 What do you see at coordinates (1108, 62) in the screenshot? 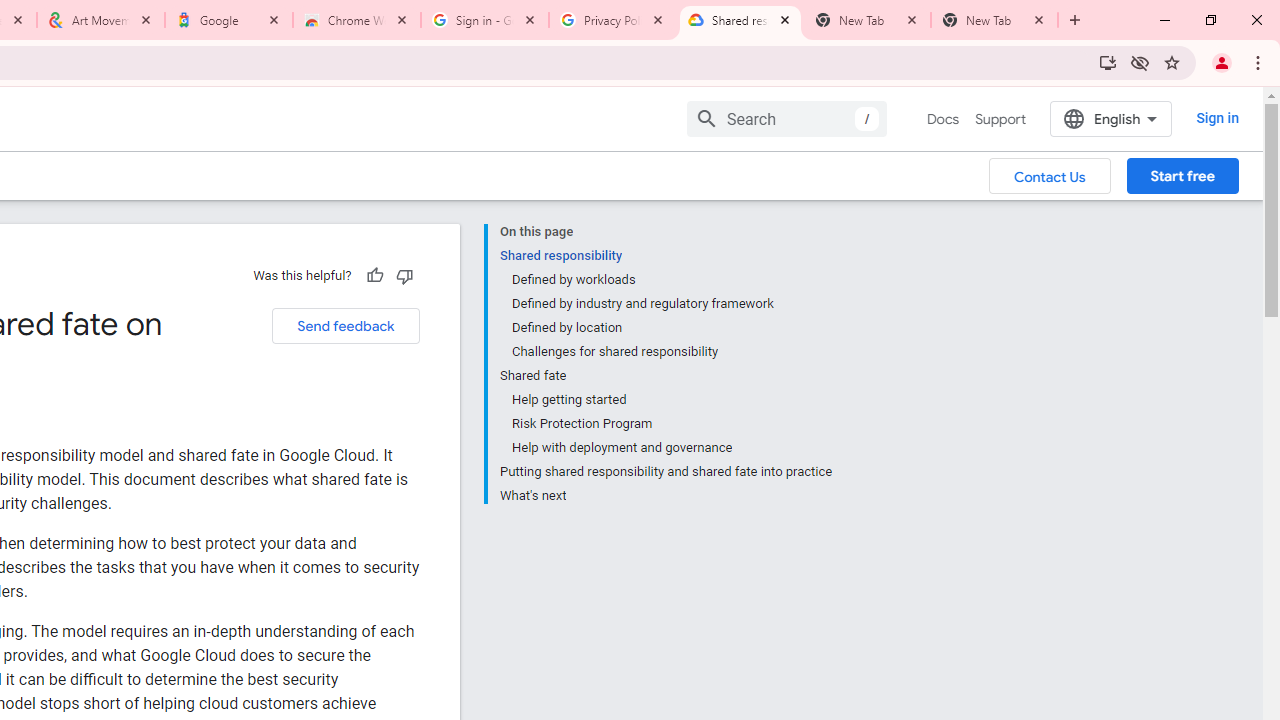
I see `Install Google Cloud` at bounding box center [1108, 62].